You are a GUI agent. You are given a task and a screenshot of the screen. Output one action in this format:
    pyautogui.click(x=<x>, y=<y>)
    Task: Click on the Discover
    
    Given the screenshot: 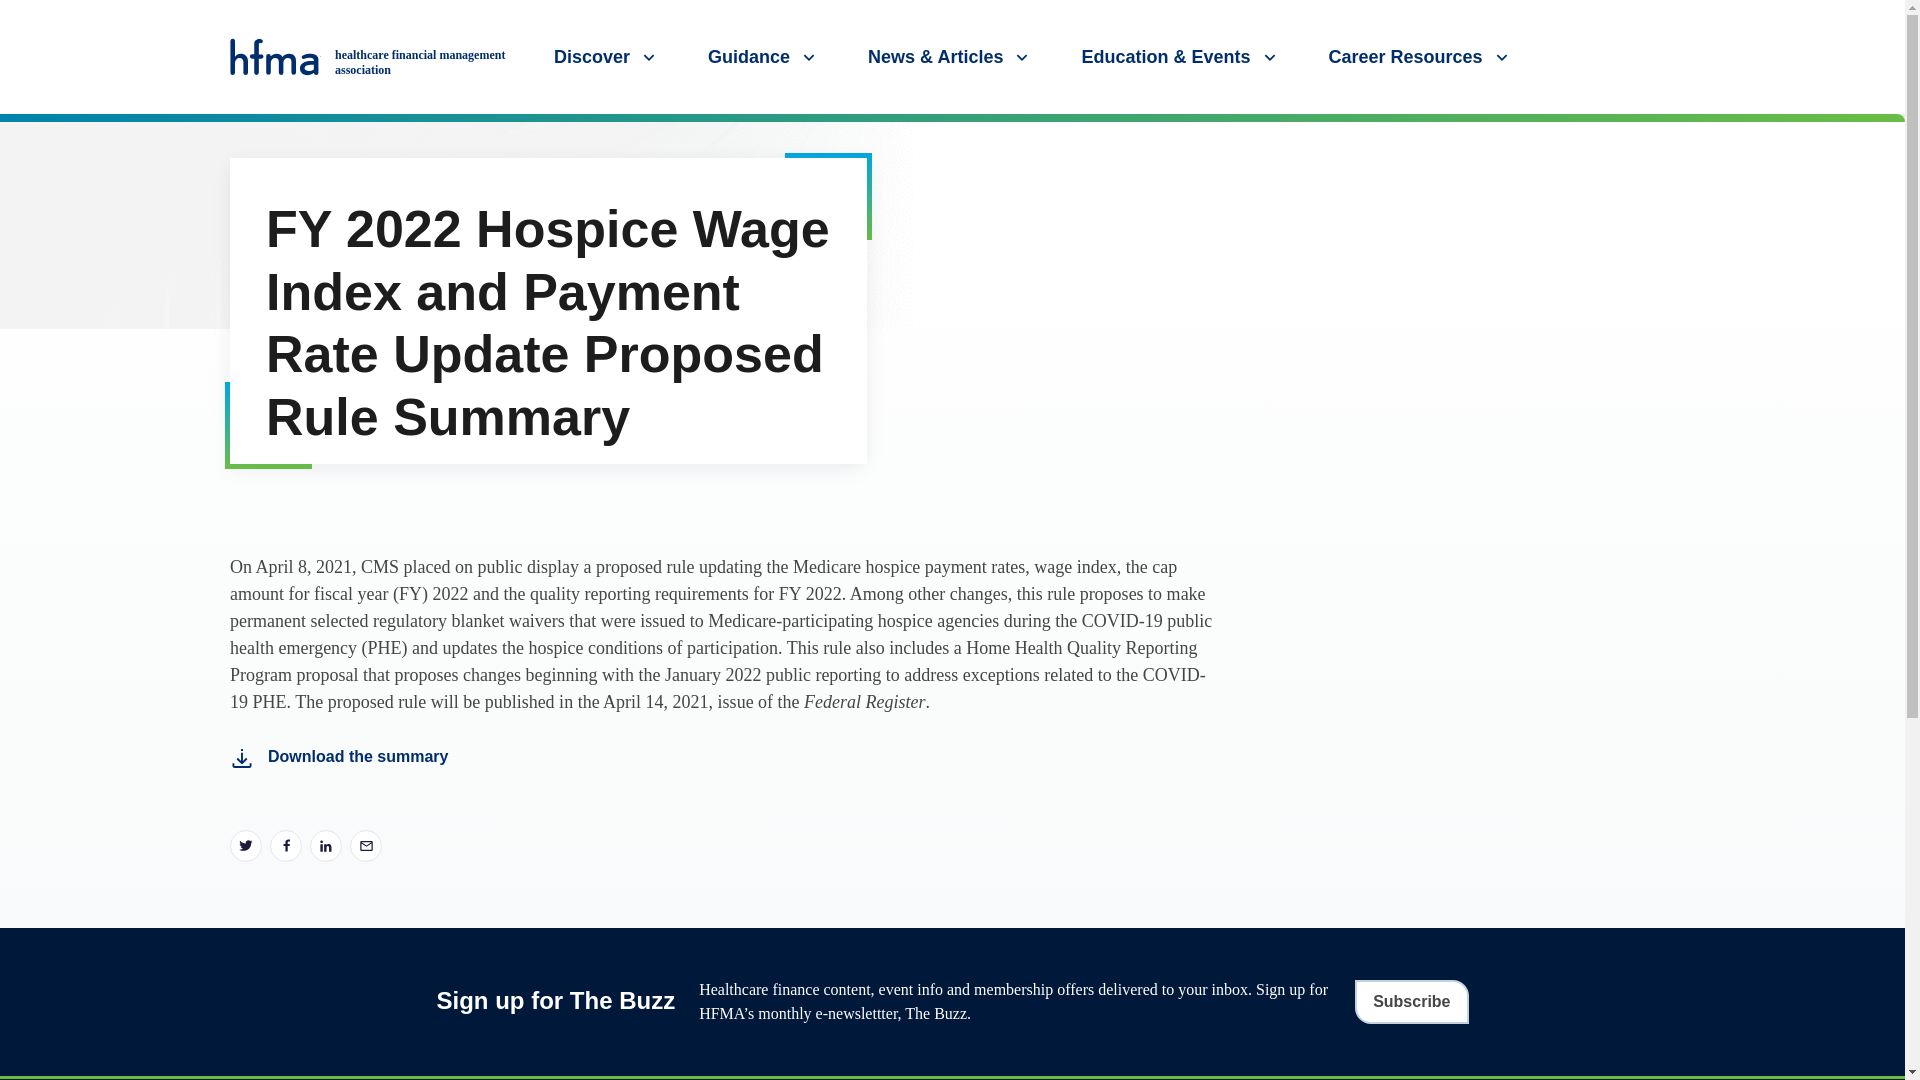 What is the action you would take?
    pyautogui.click(x=607, y=56)
    